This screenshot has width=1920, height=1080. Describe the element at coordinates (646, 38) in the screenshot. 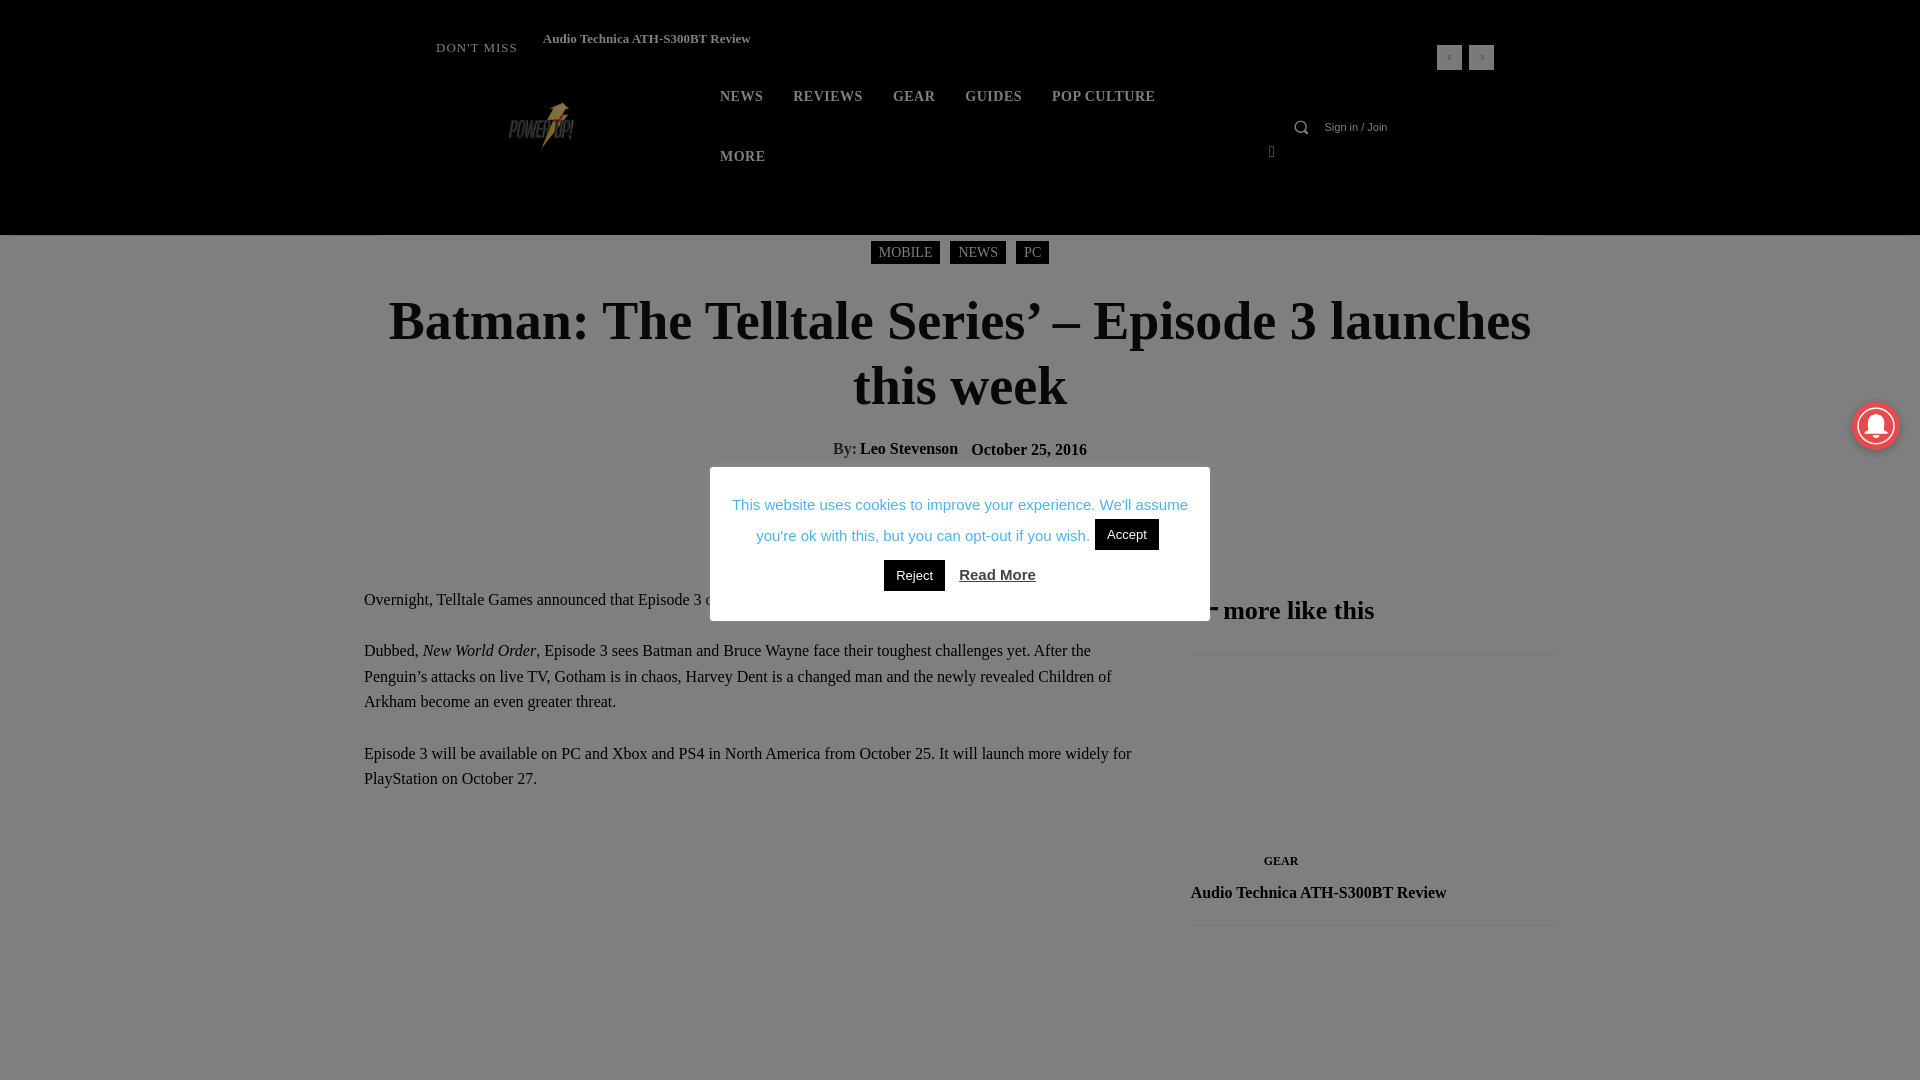

I see `Audio Technica ATH-S300BT Review` at that location.